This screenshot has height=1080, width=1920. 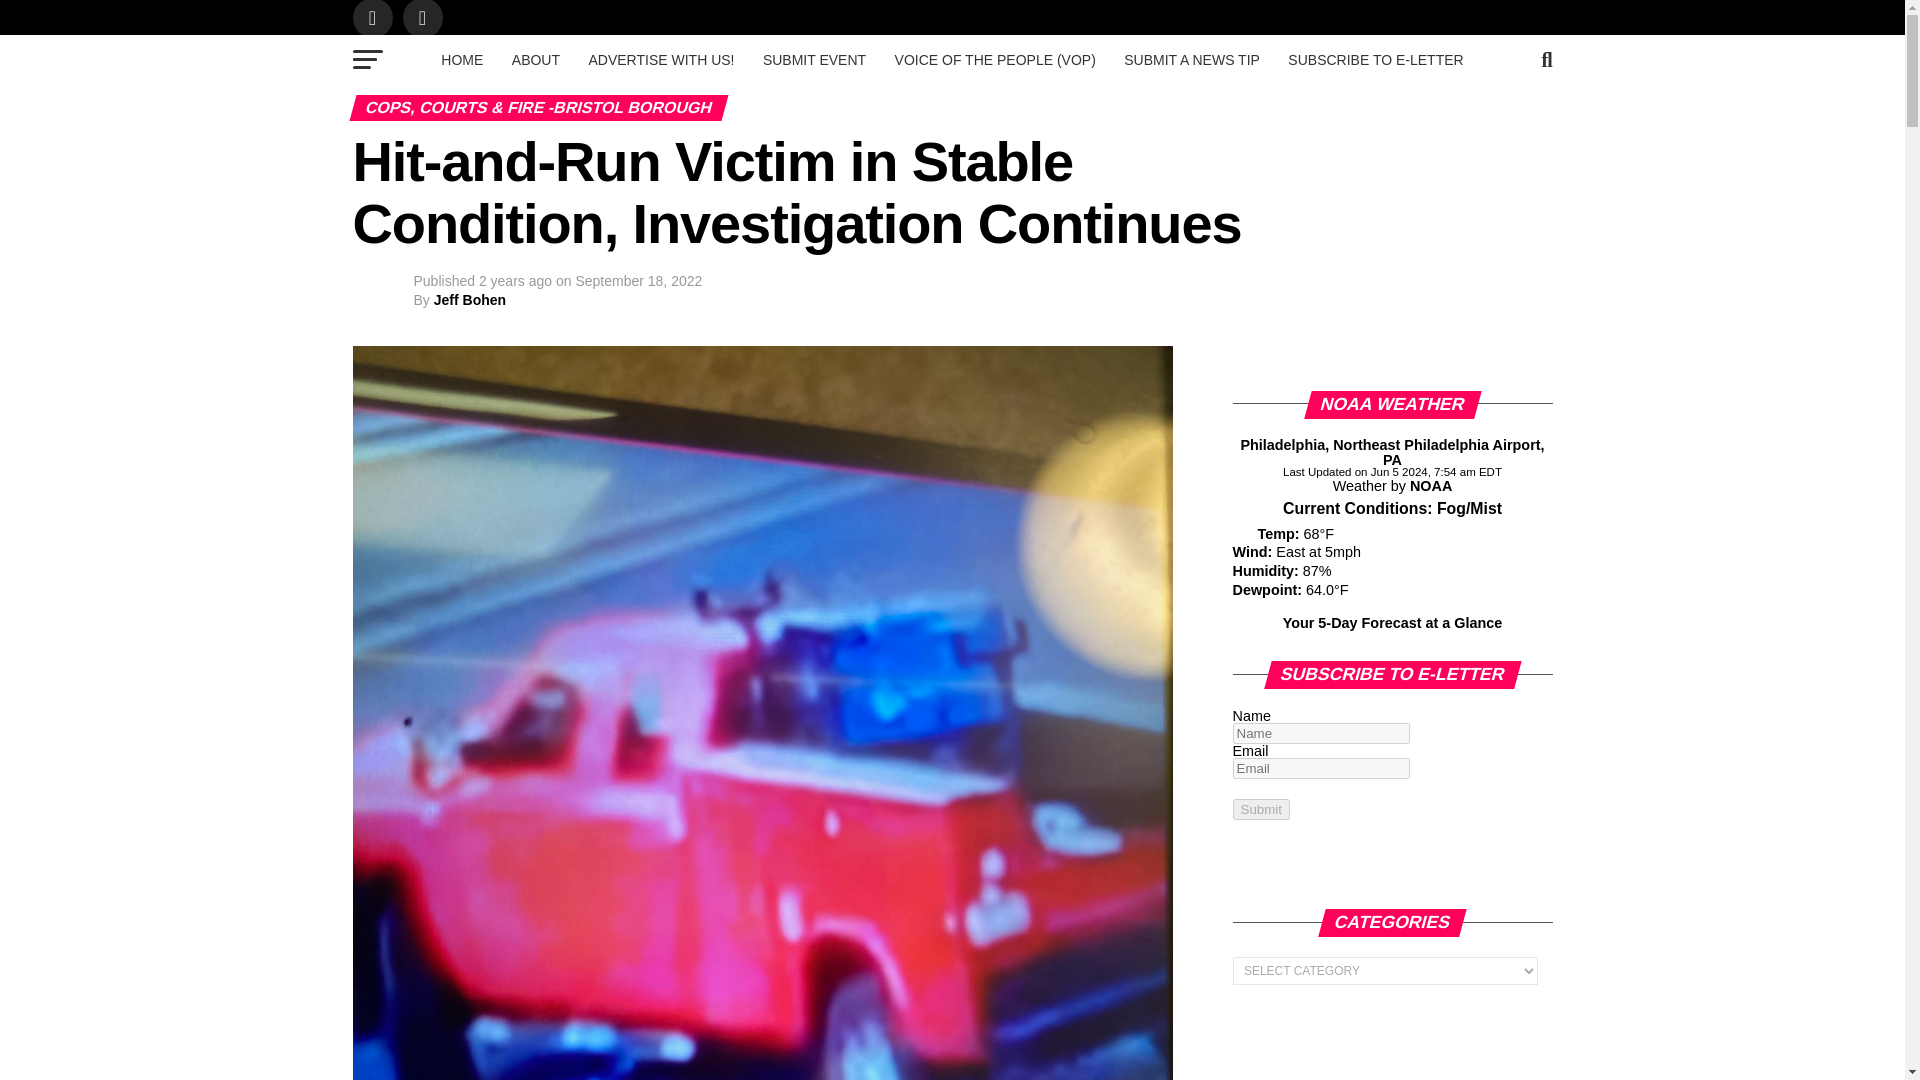 I want to click on SUBSCRIBE TO E-LETTER, so click(x=1375, y=60).